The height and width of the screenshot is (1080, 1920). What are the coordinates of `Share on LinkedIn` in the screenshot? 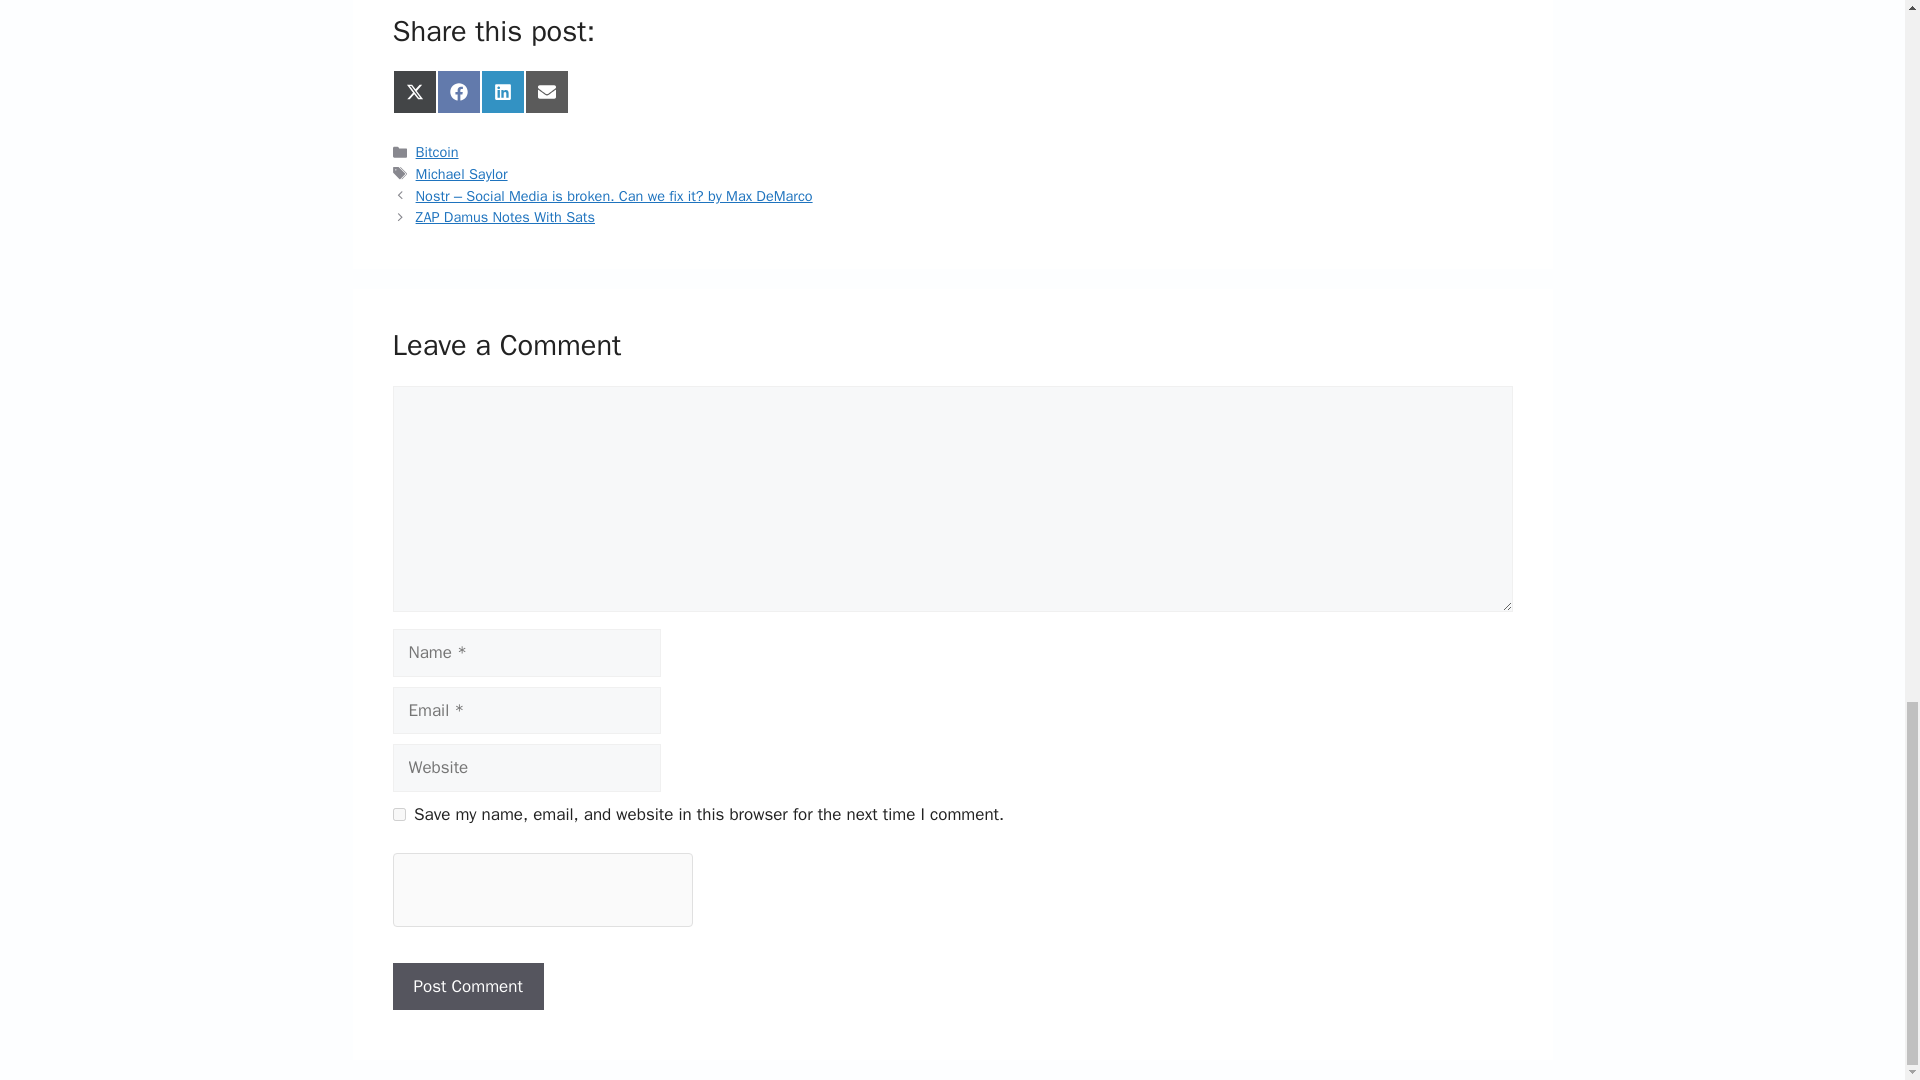 It's located at (502, 92).